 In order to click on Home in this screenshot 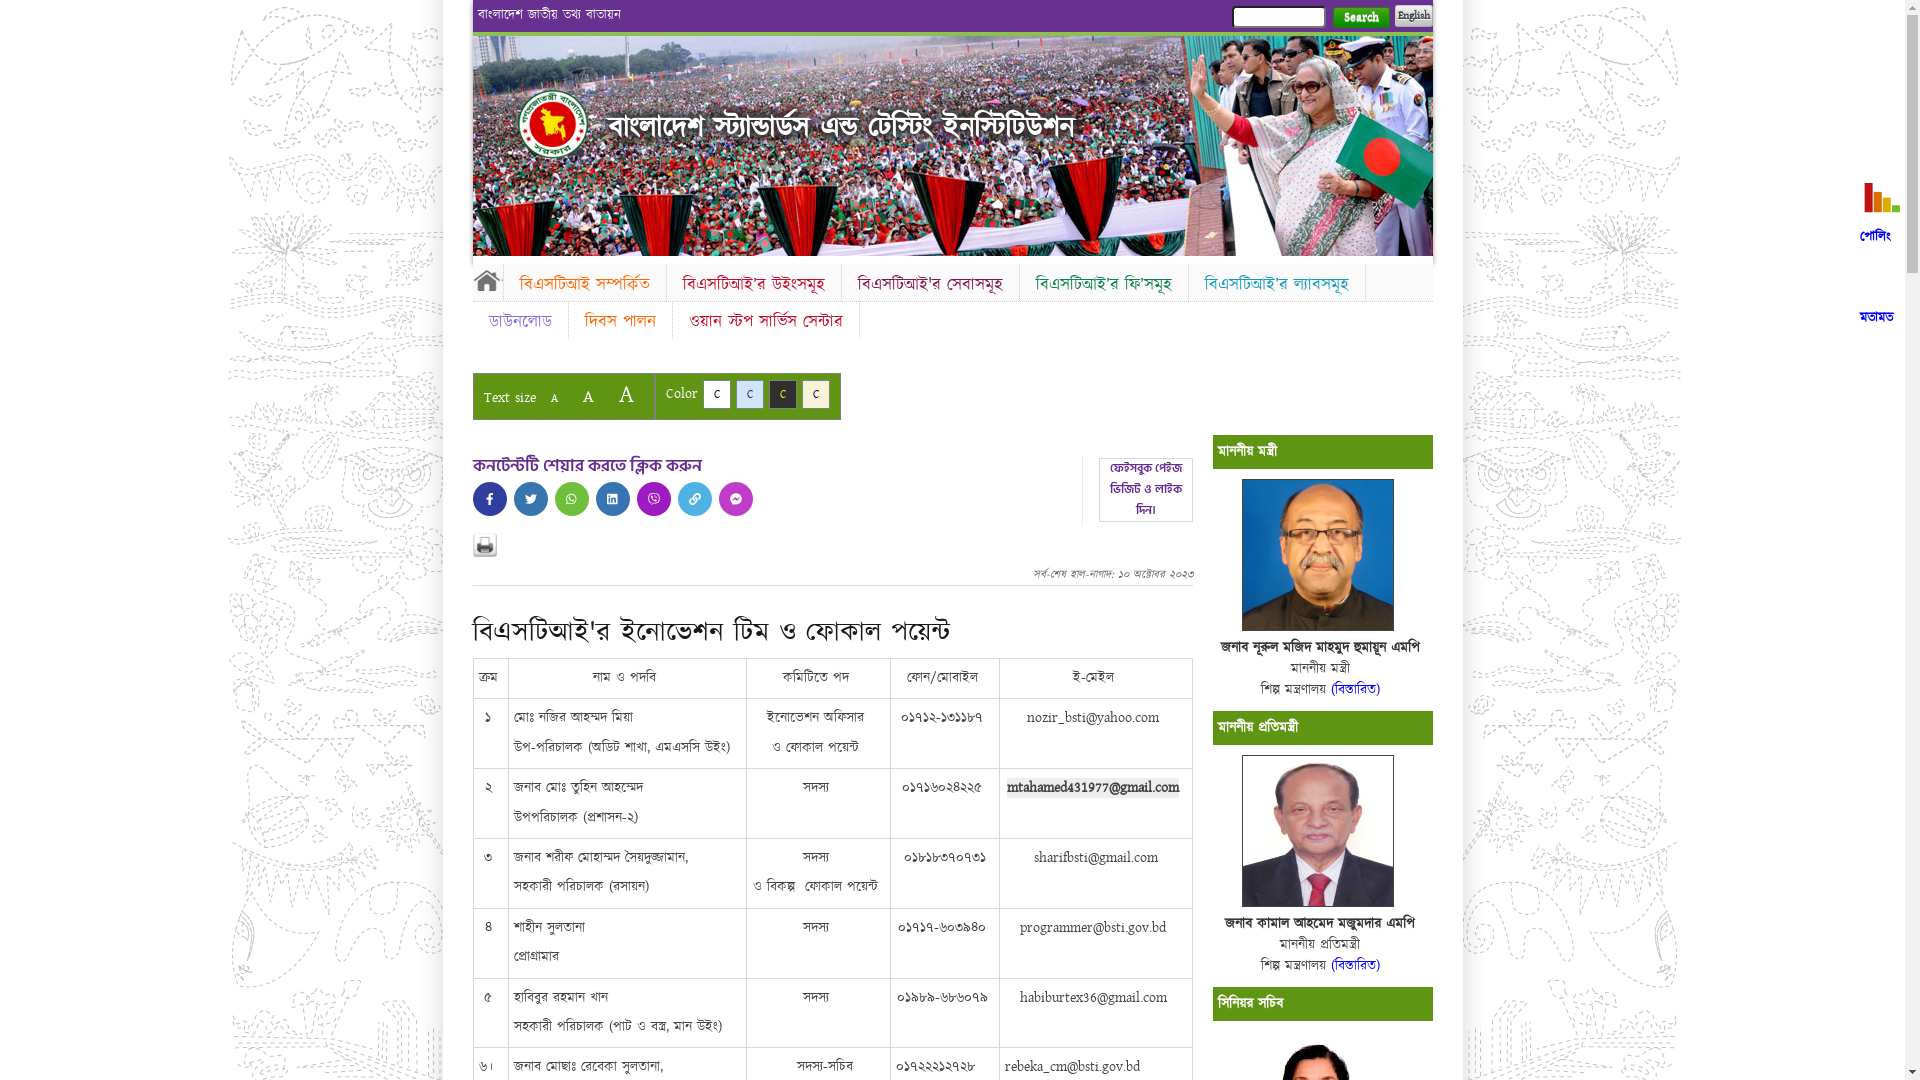, I will do `click(553, 124)`.